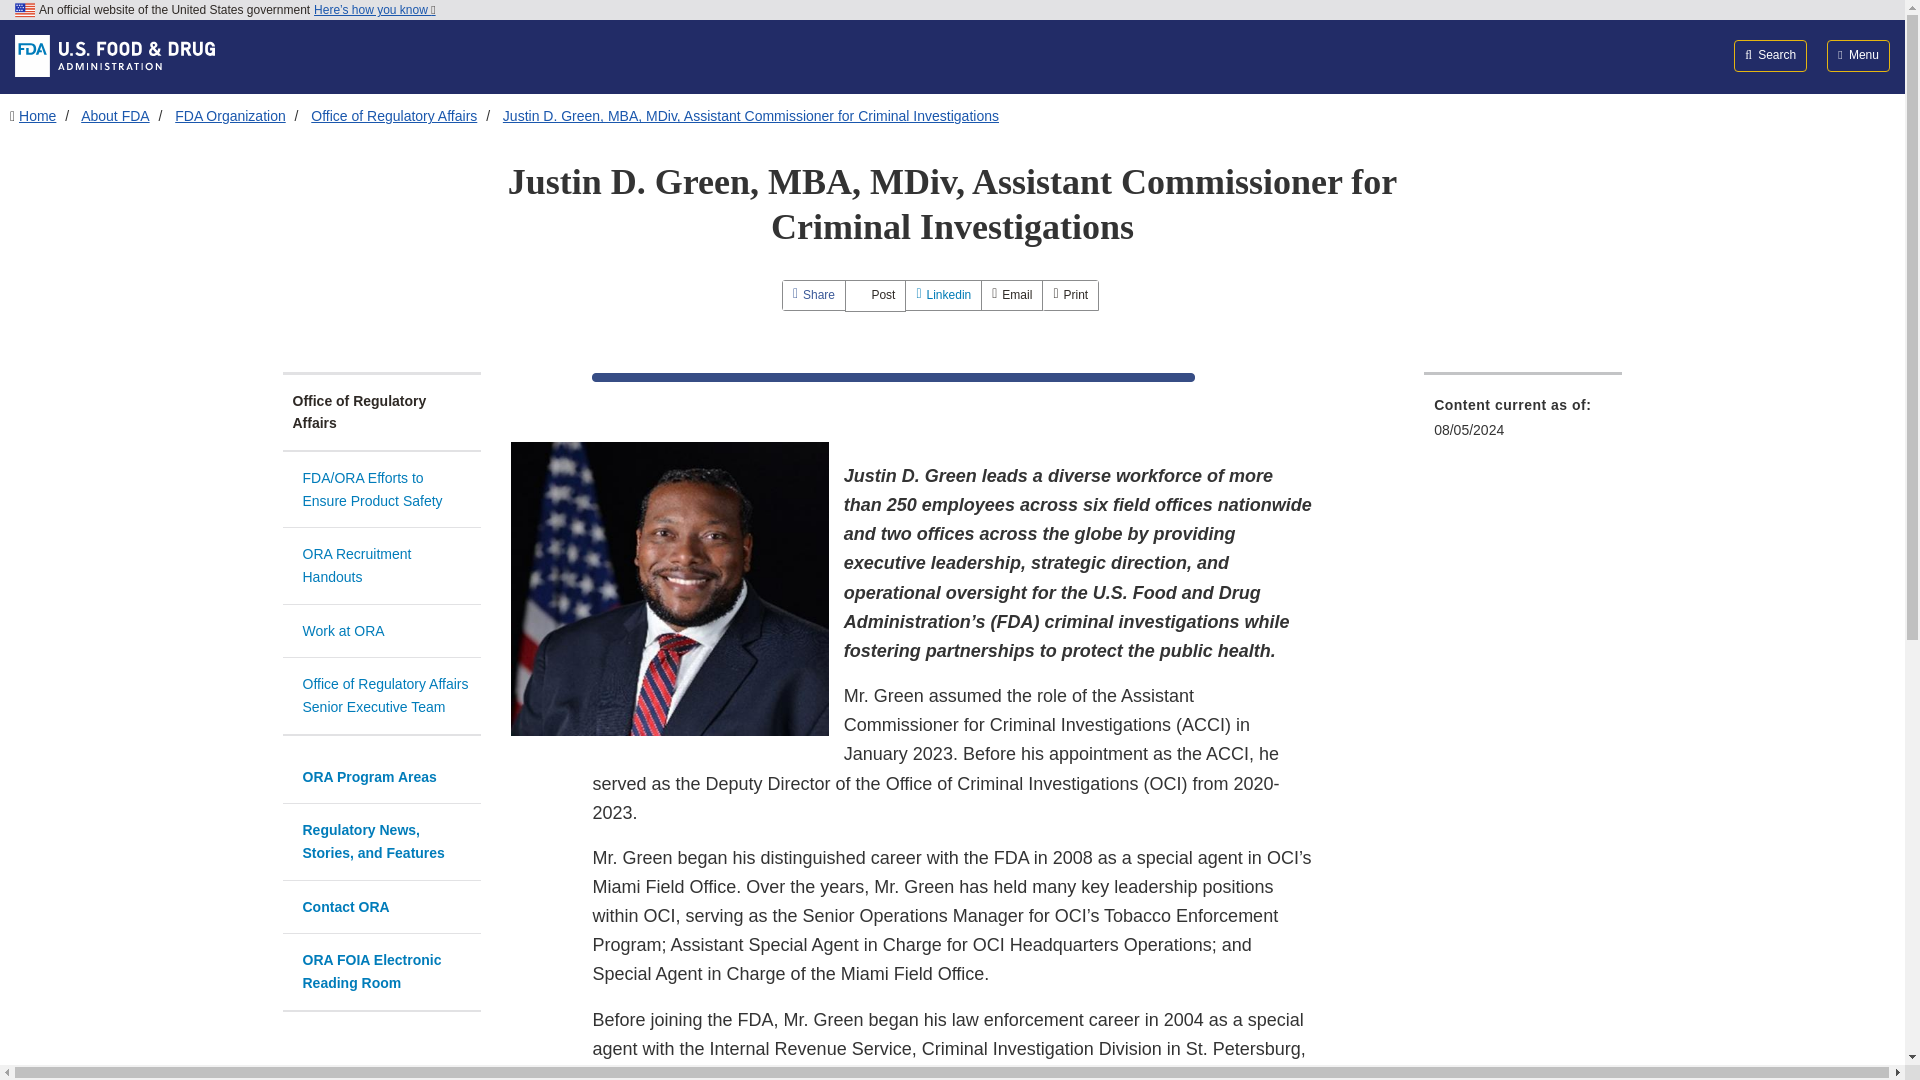  I want to click on Justin Green, so click(670, 588).